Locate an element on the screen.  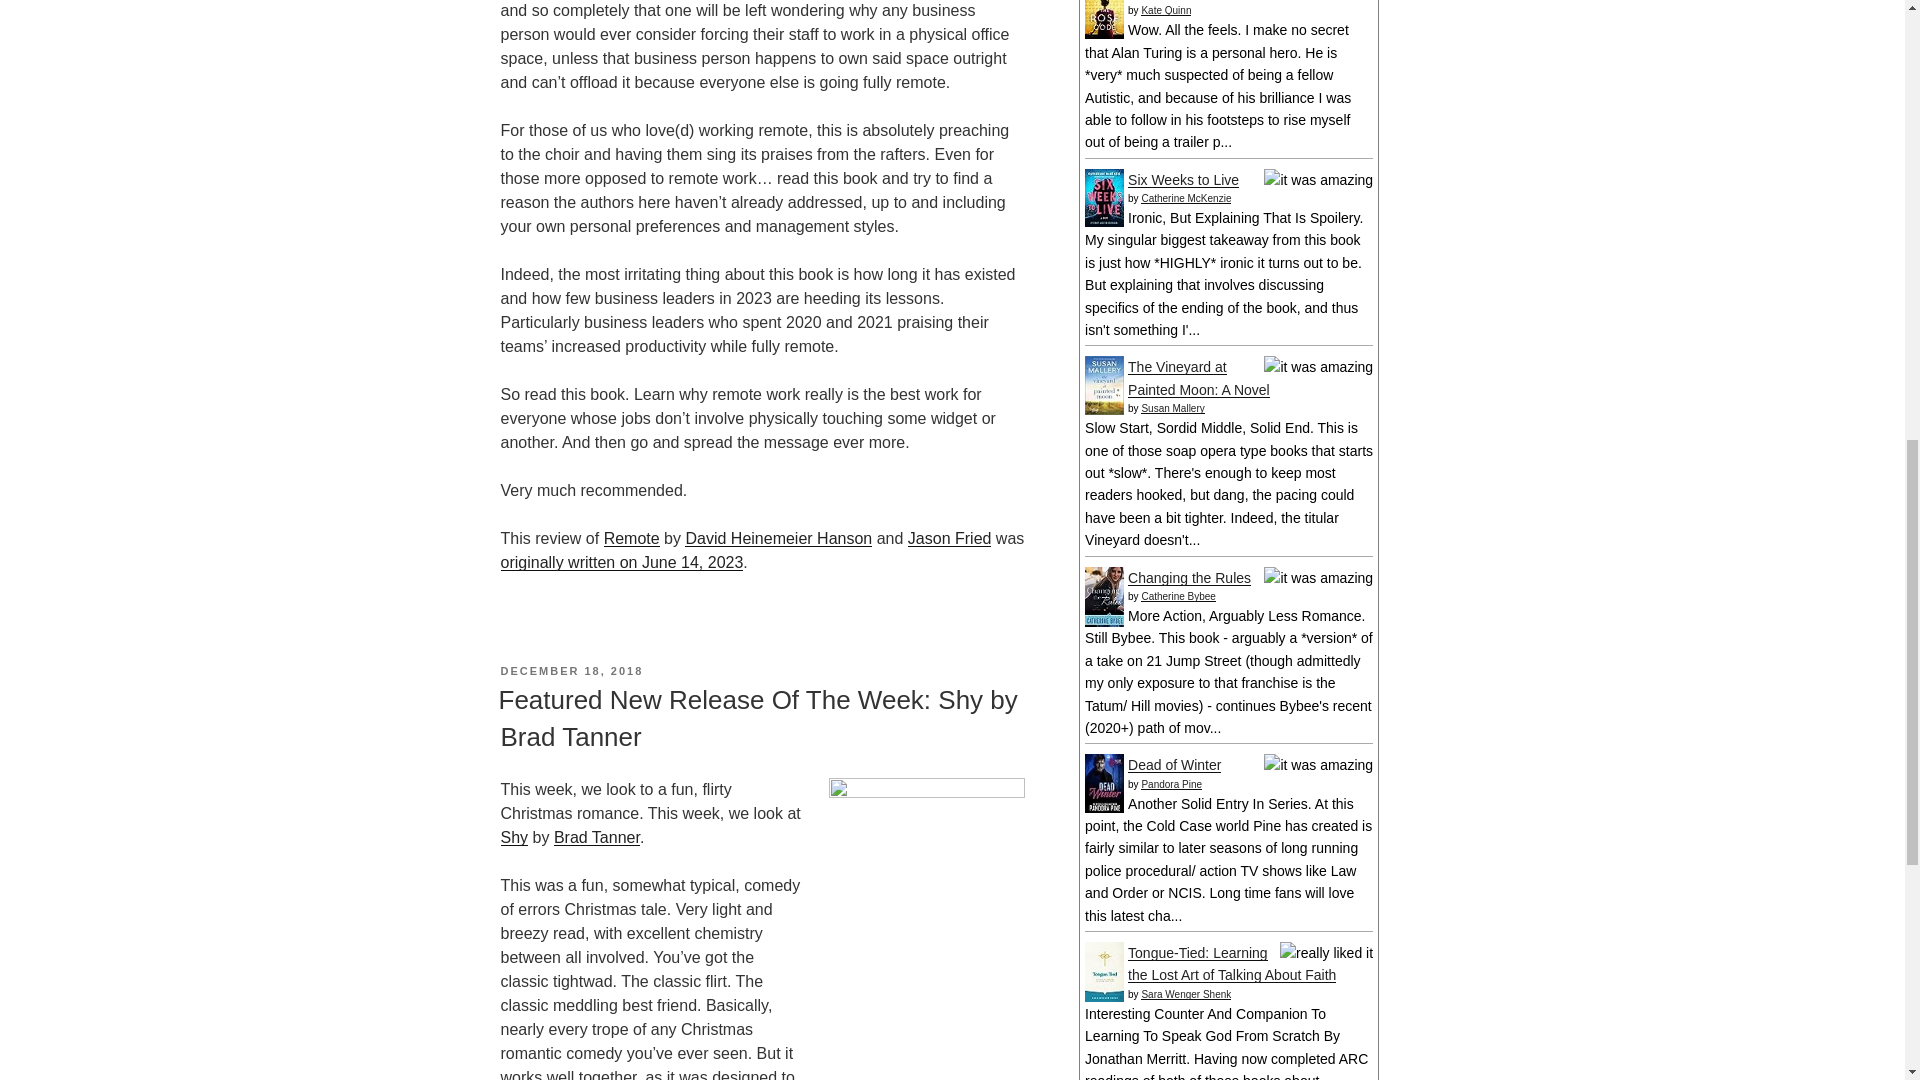
Kate Quinn is located at coordinates (1165, 10).